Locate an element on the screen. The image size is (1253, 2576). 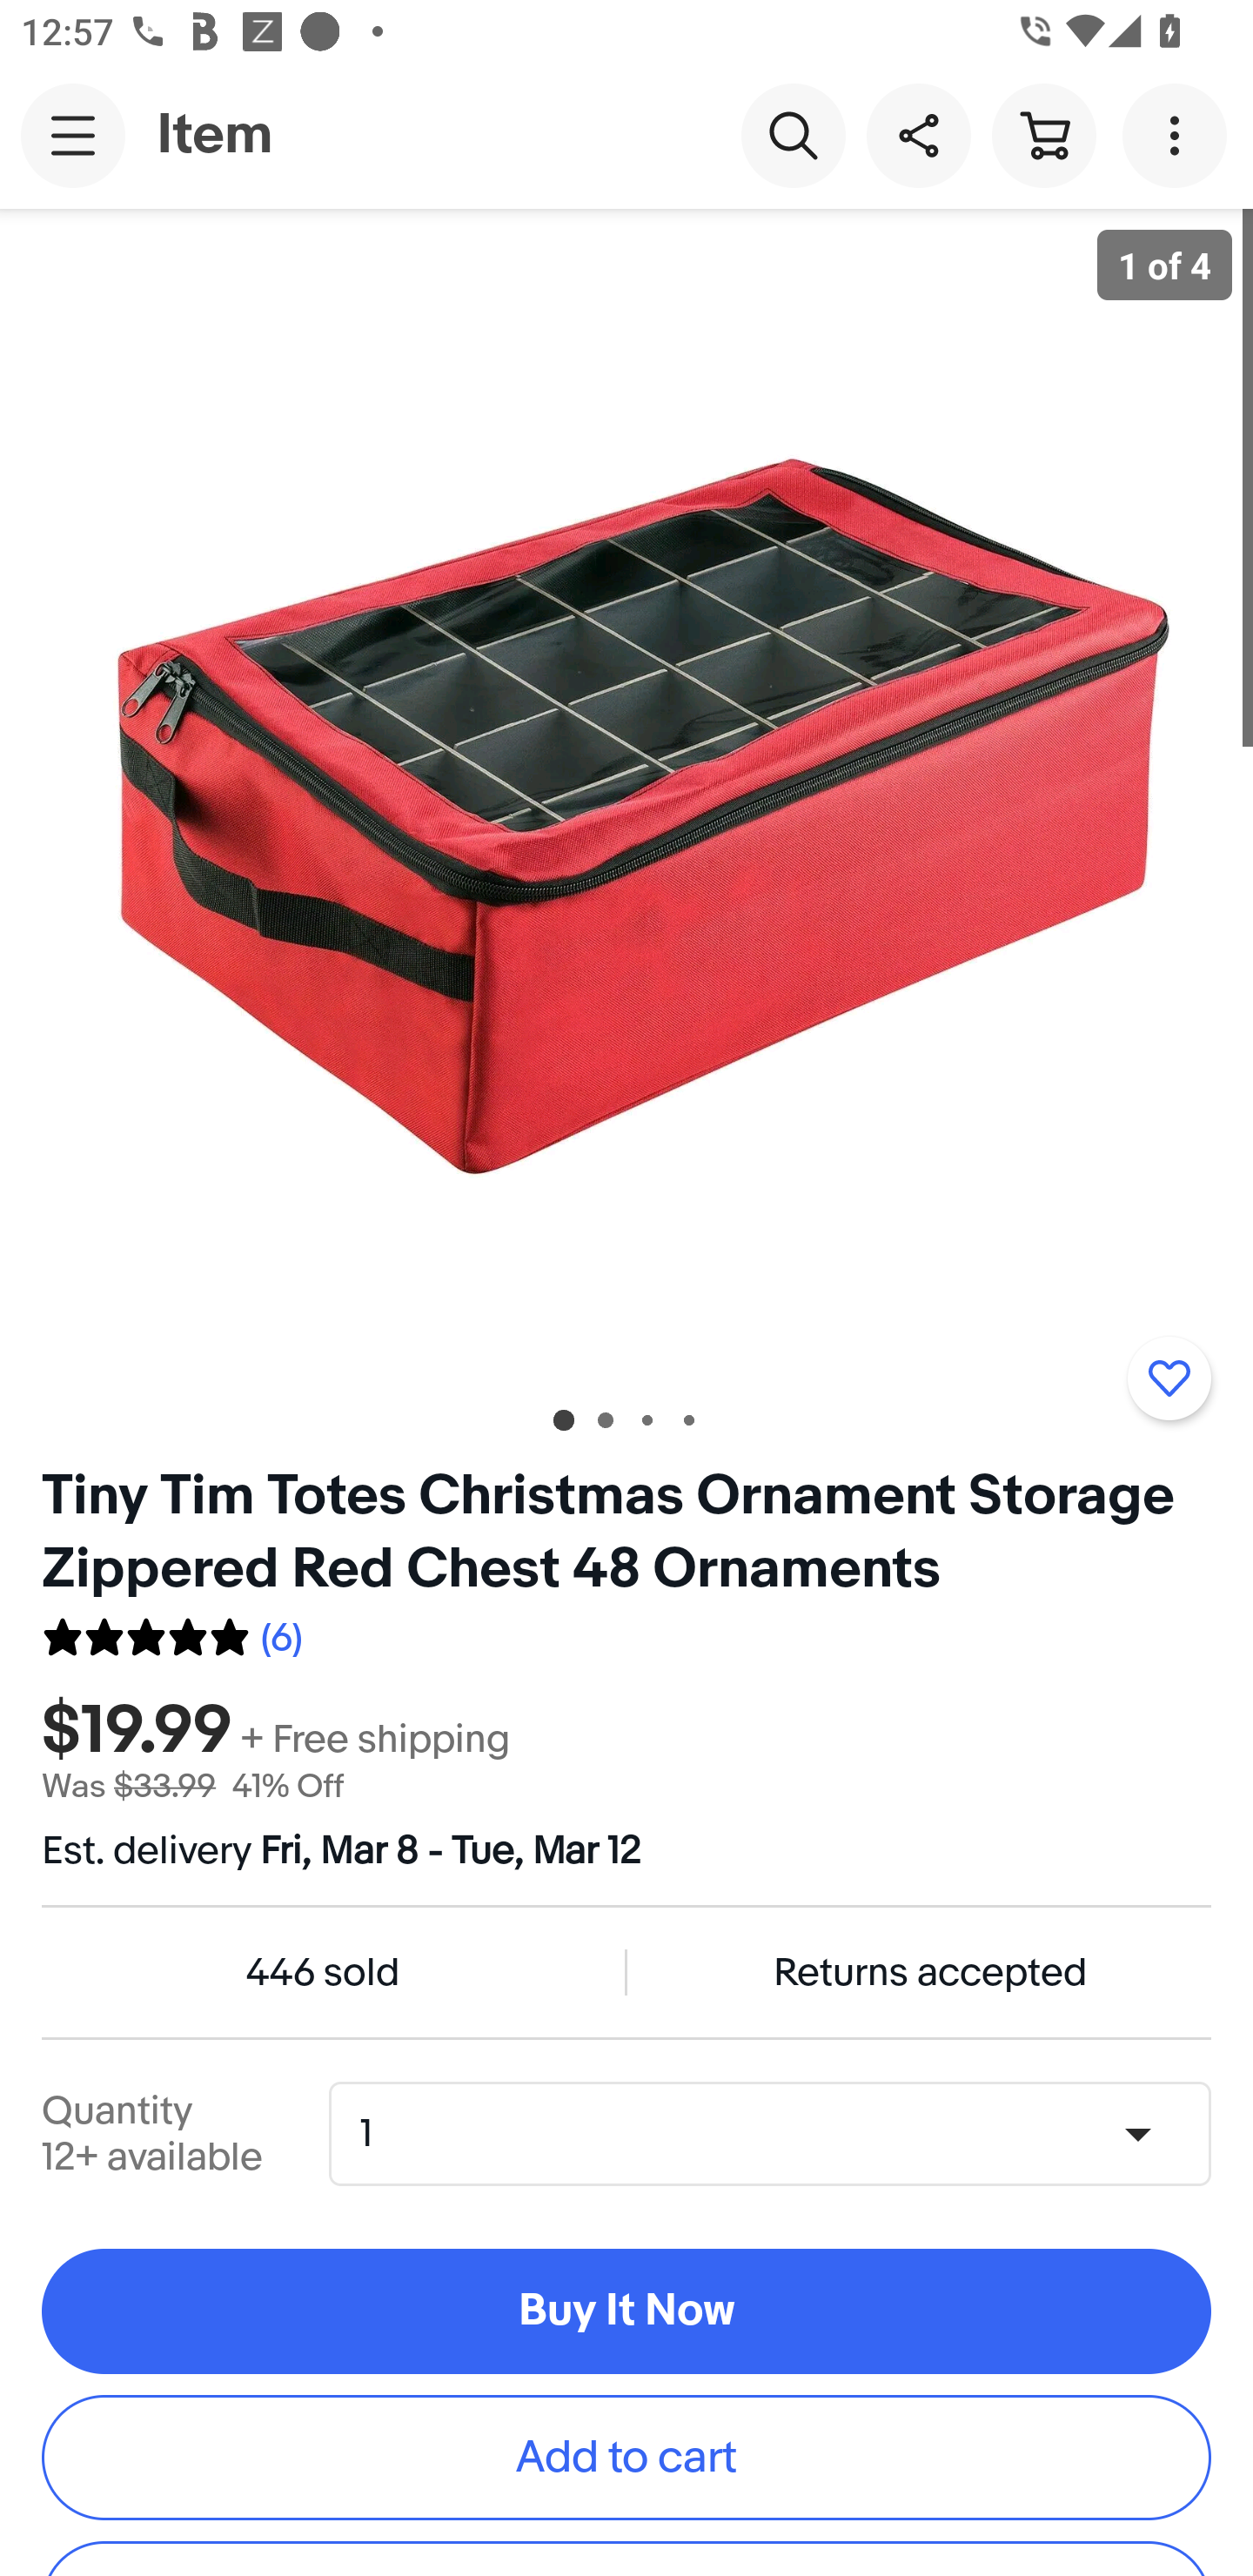
Main navigation, open is located at coordinates (73, 135).